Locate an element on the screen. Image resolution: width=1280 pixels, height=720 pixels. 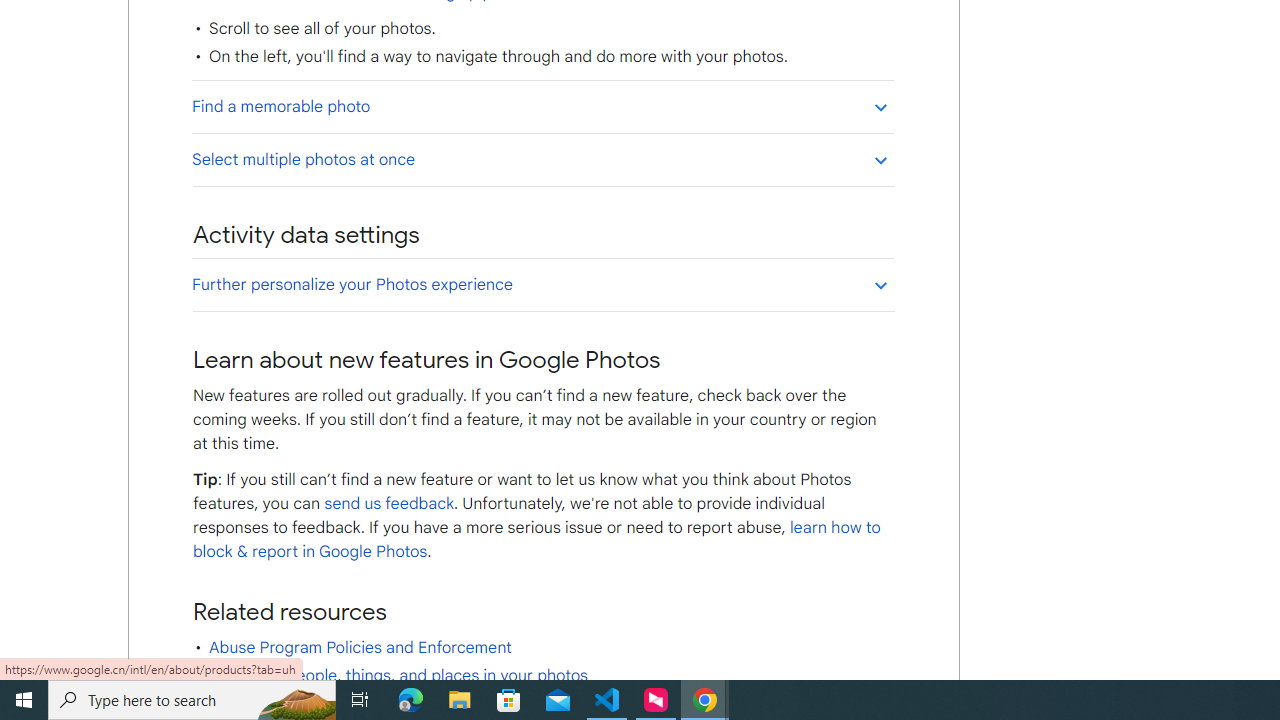
Abuse Program Policies and Enforcement is located at coordinates (360, 648).